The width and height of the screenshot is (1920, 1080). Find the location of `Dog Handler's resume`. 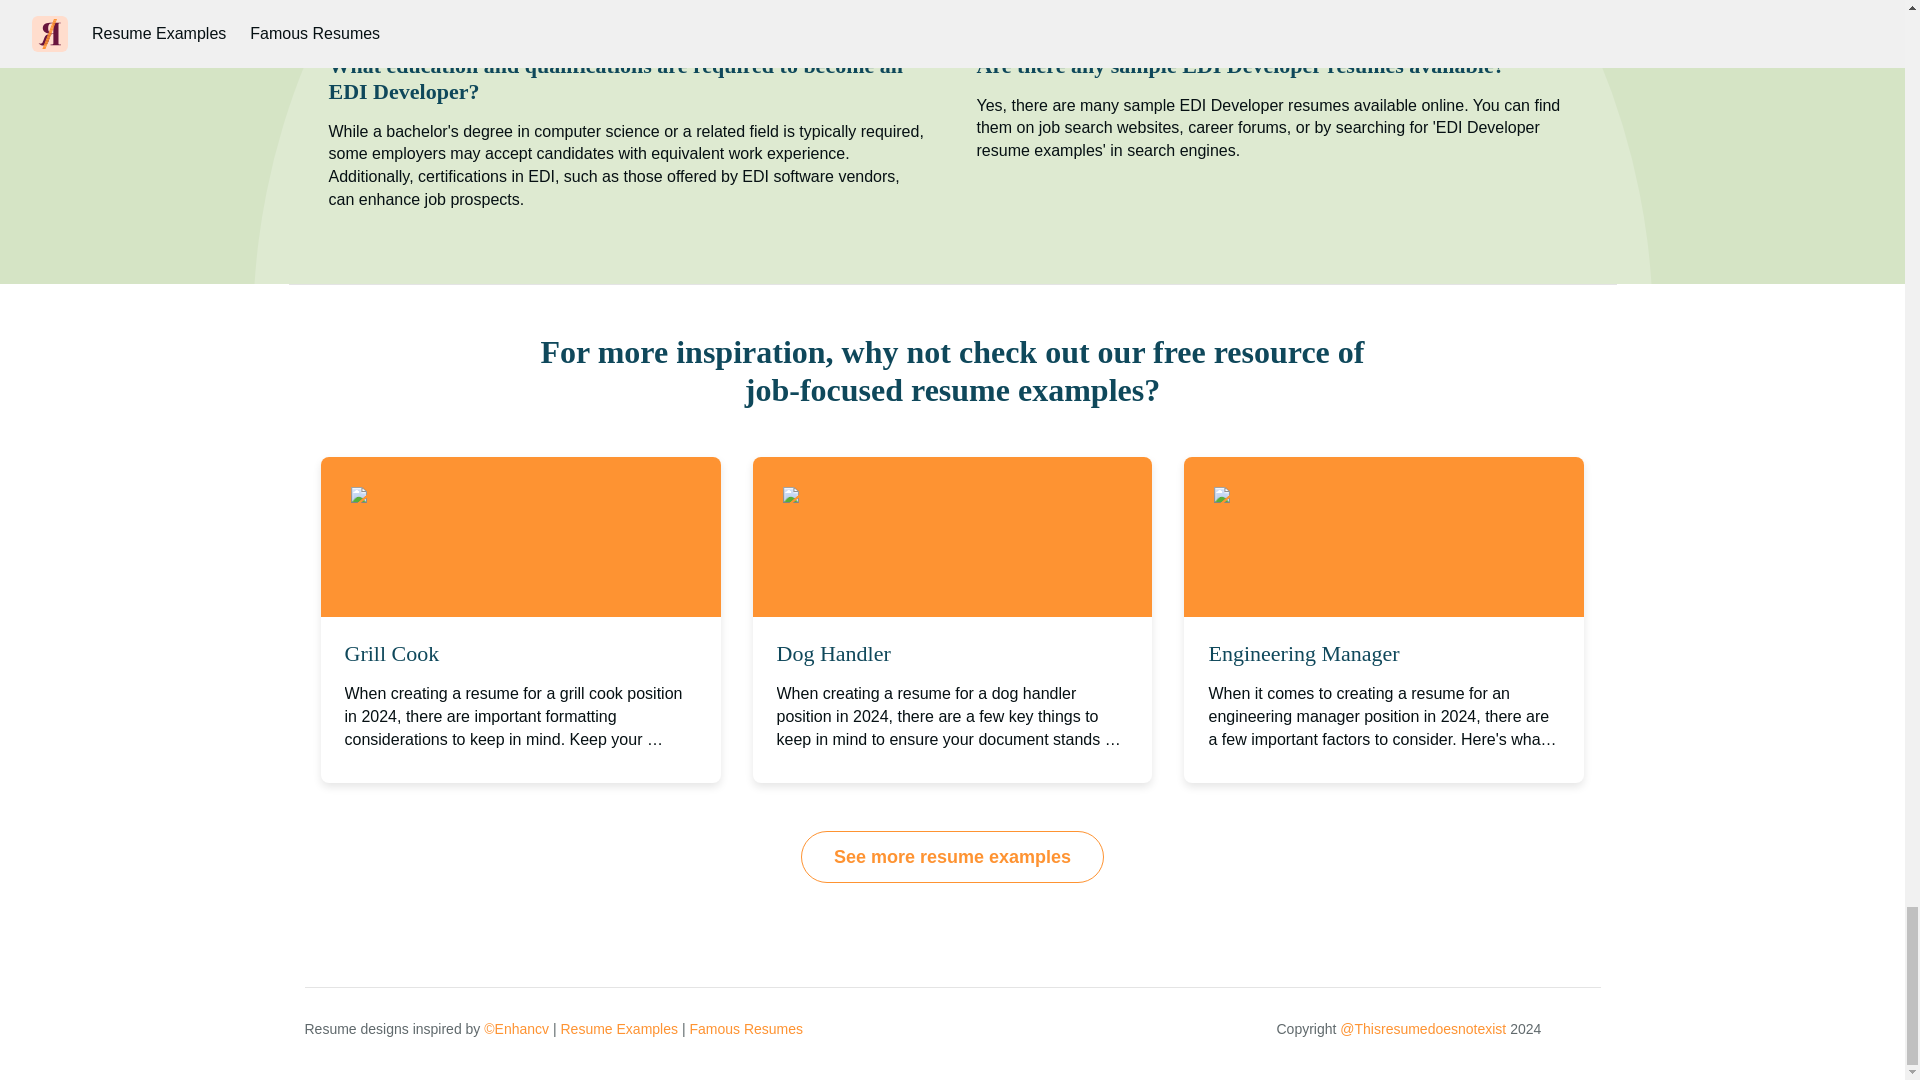

Dog Handler's resume is located at coordinates (882, 496).